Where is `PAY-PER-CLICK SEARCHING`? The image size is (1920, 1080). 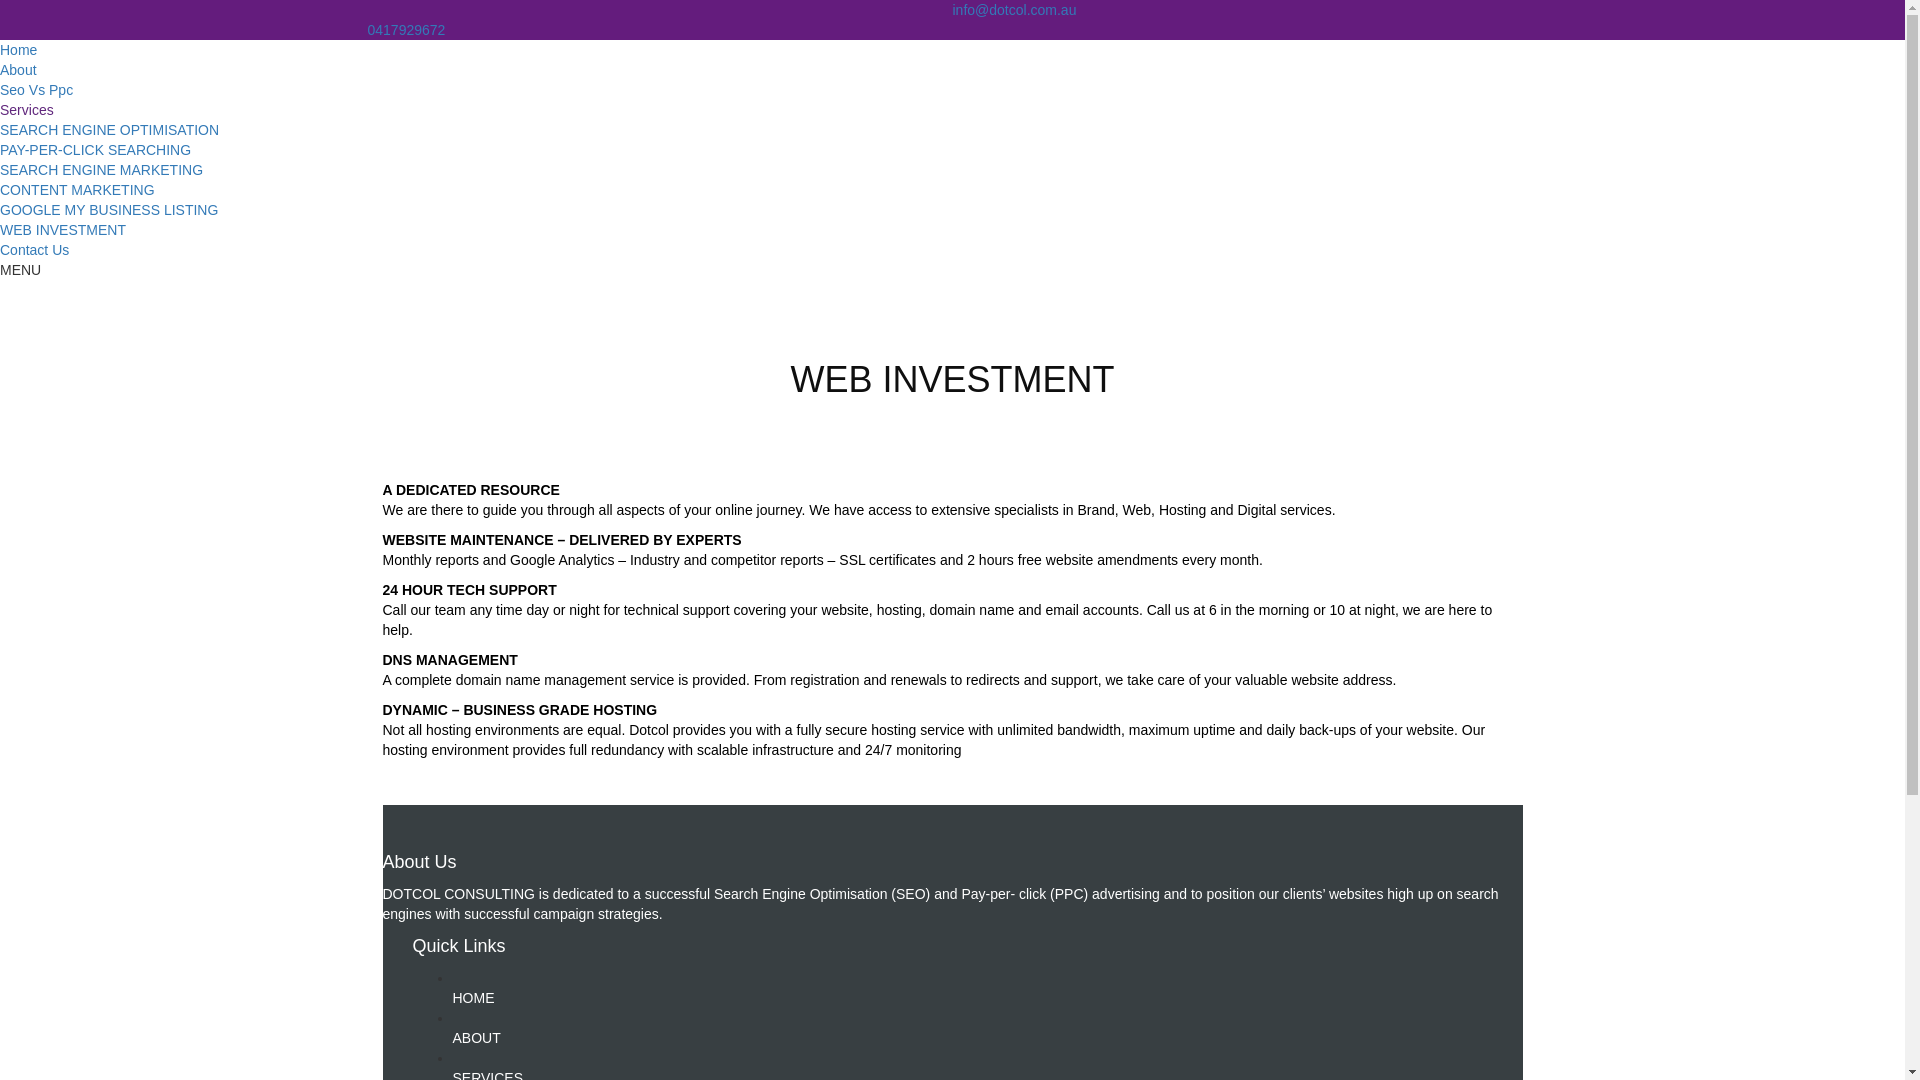 PAY-PER-CLICK SEARCHING is located at coordinates (96, 150).